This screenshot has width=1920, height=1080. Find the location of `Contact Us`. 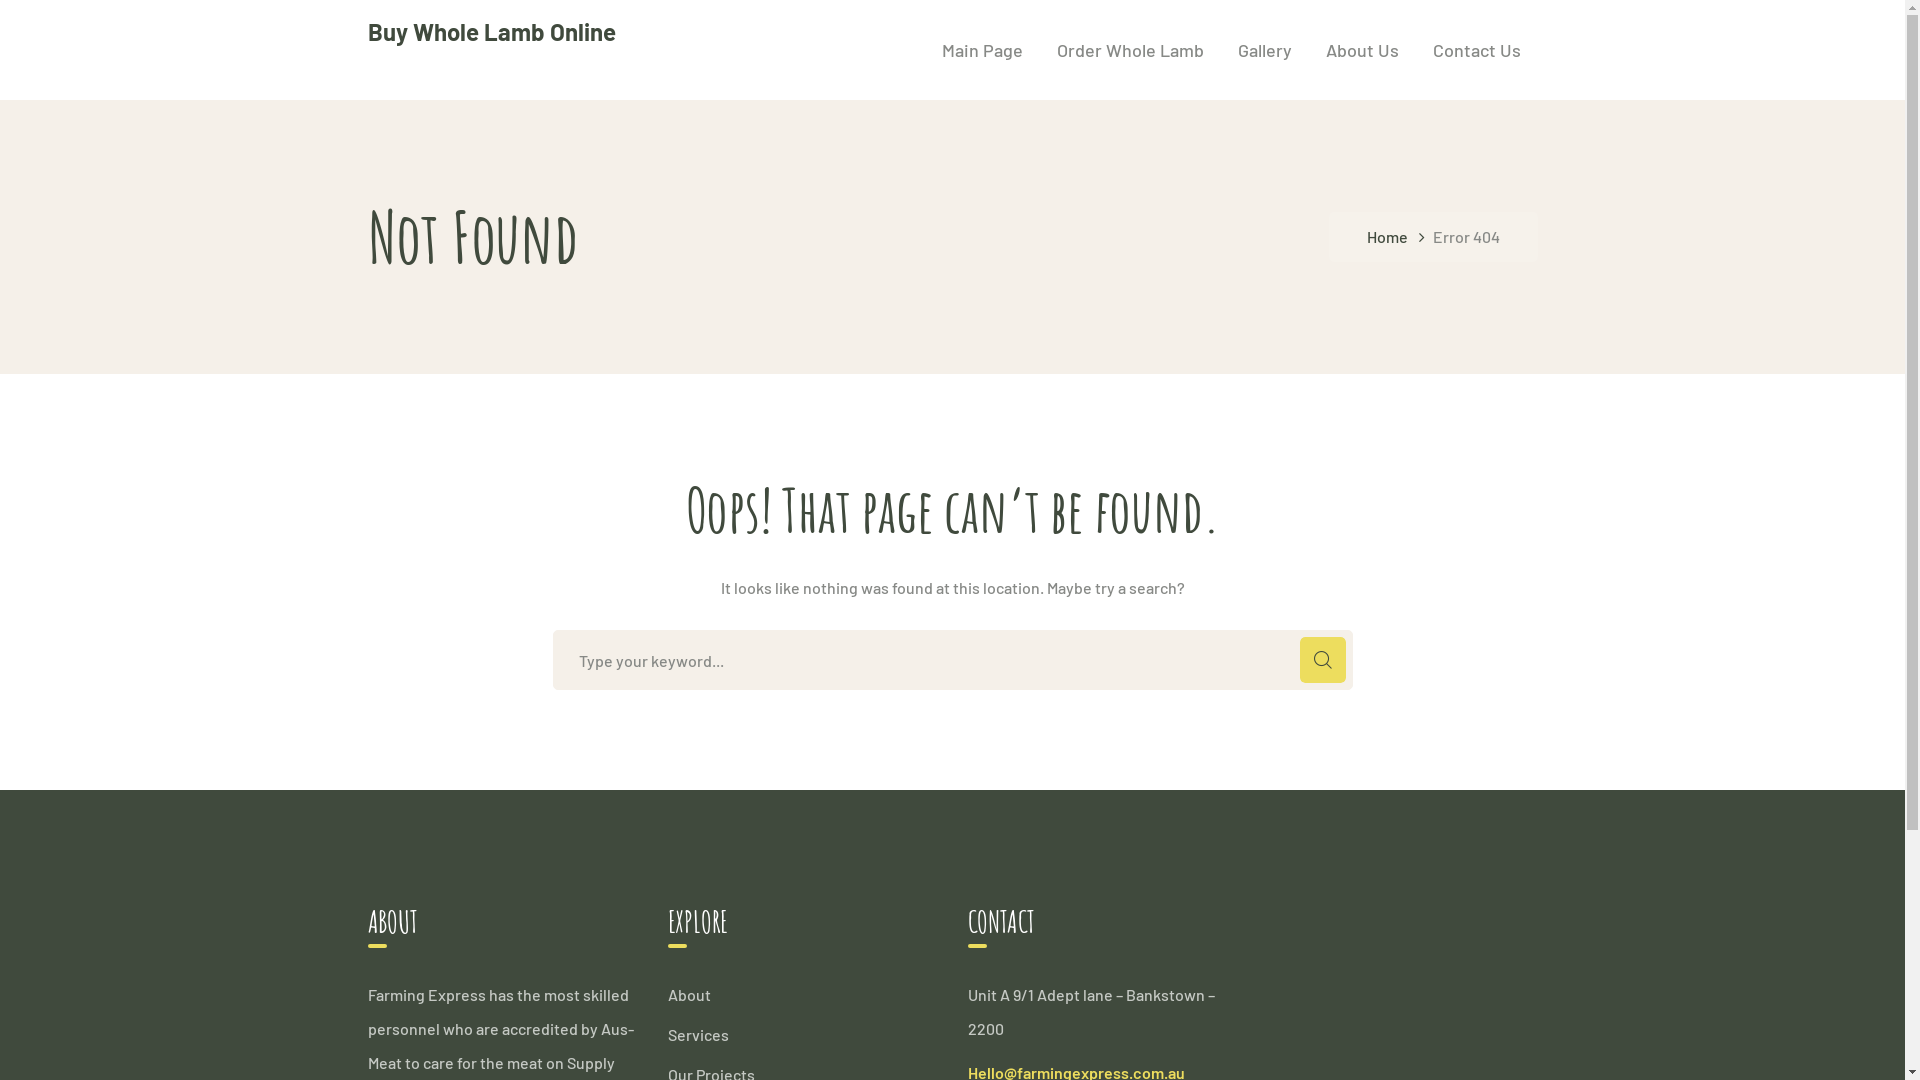

Contact Us is located at coordinates (1476, 50).